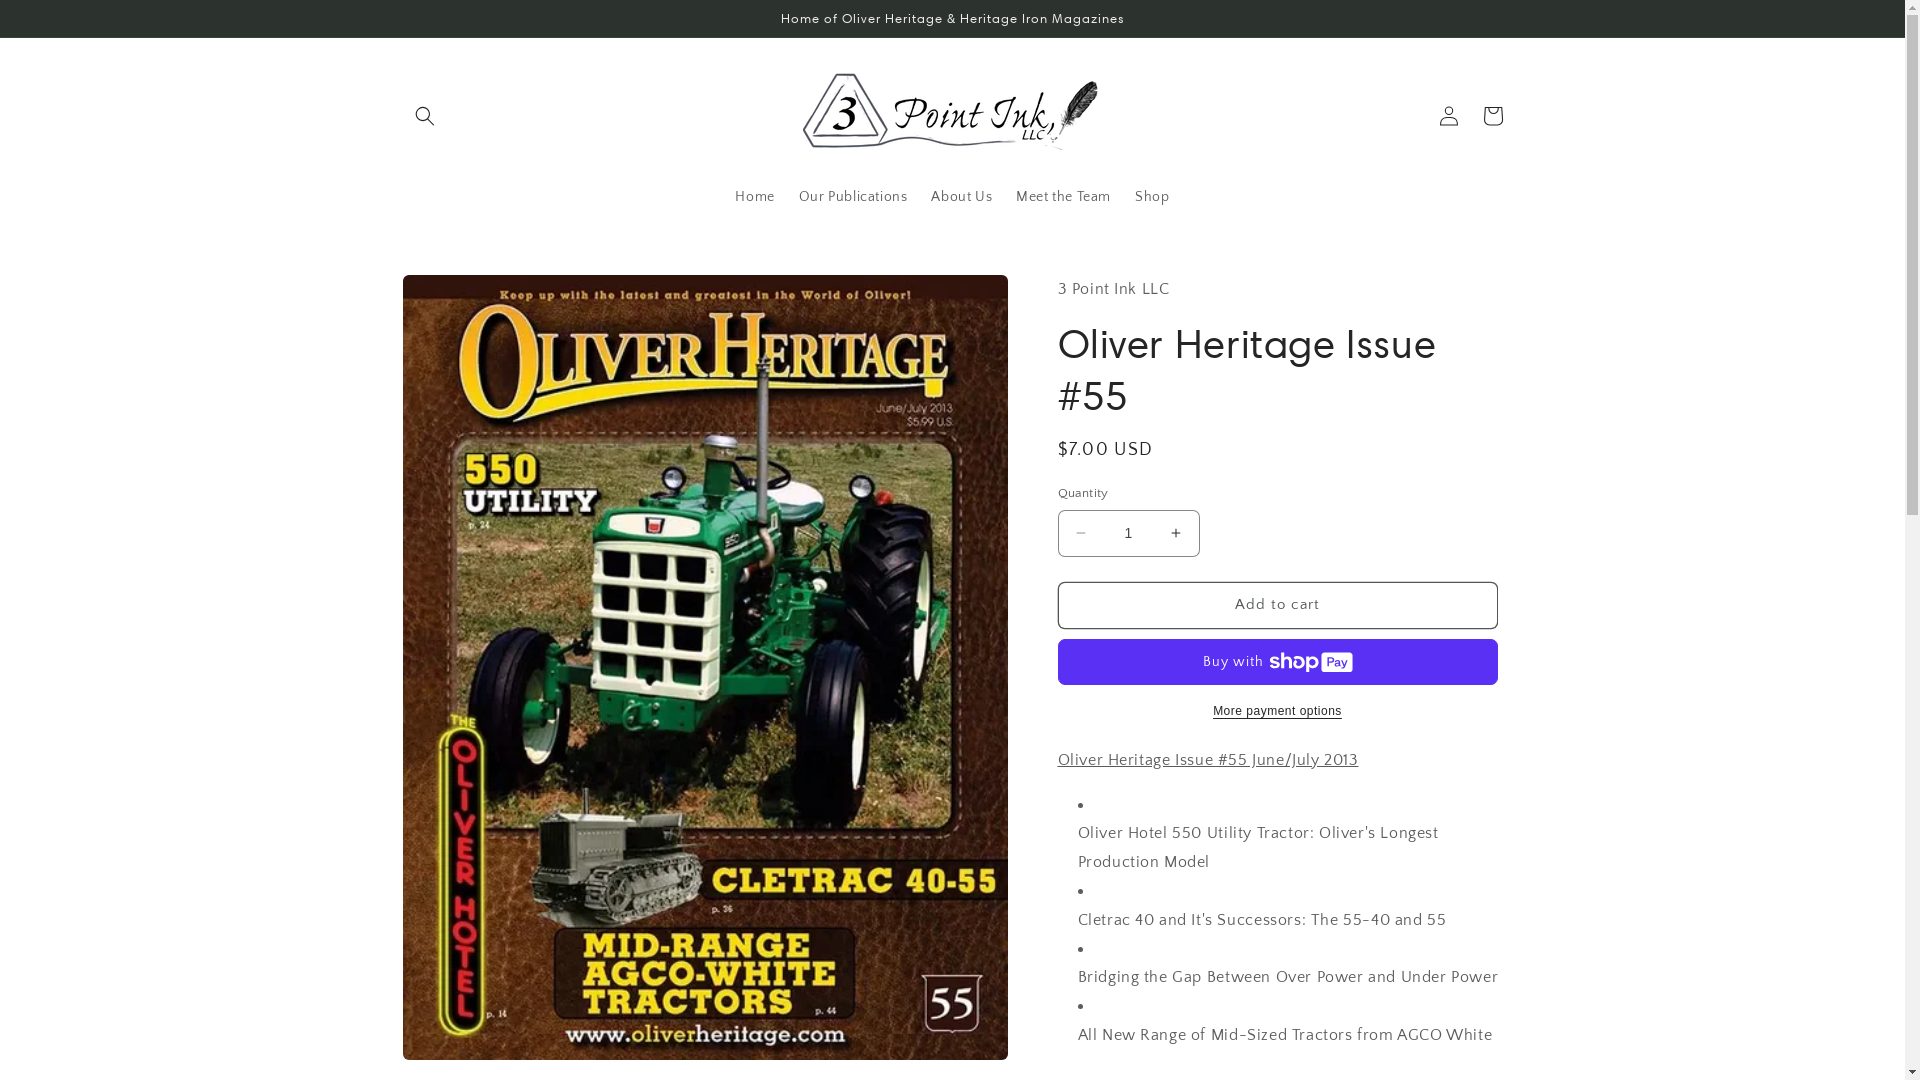 The width and height of the screenshot is (1920, 1080). I want to click on Log in, so click(1448, 116).